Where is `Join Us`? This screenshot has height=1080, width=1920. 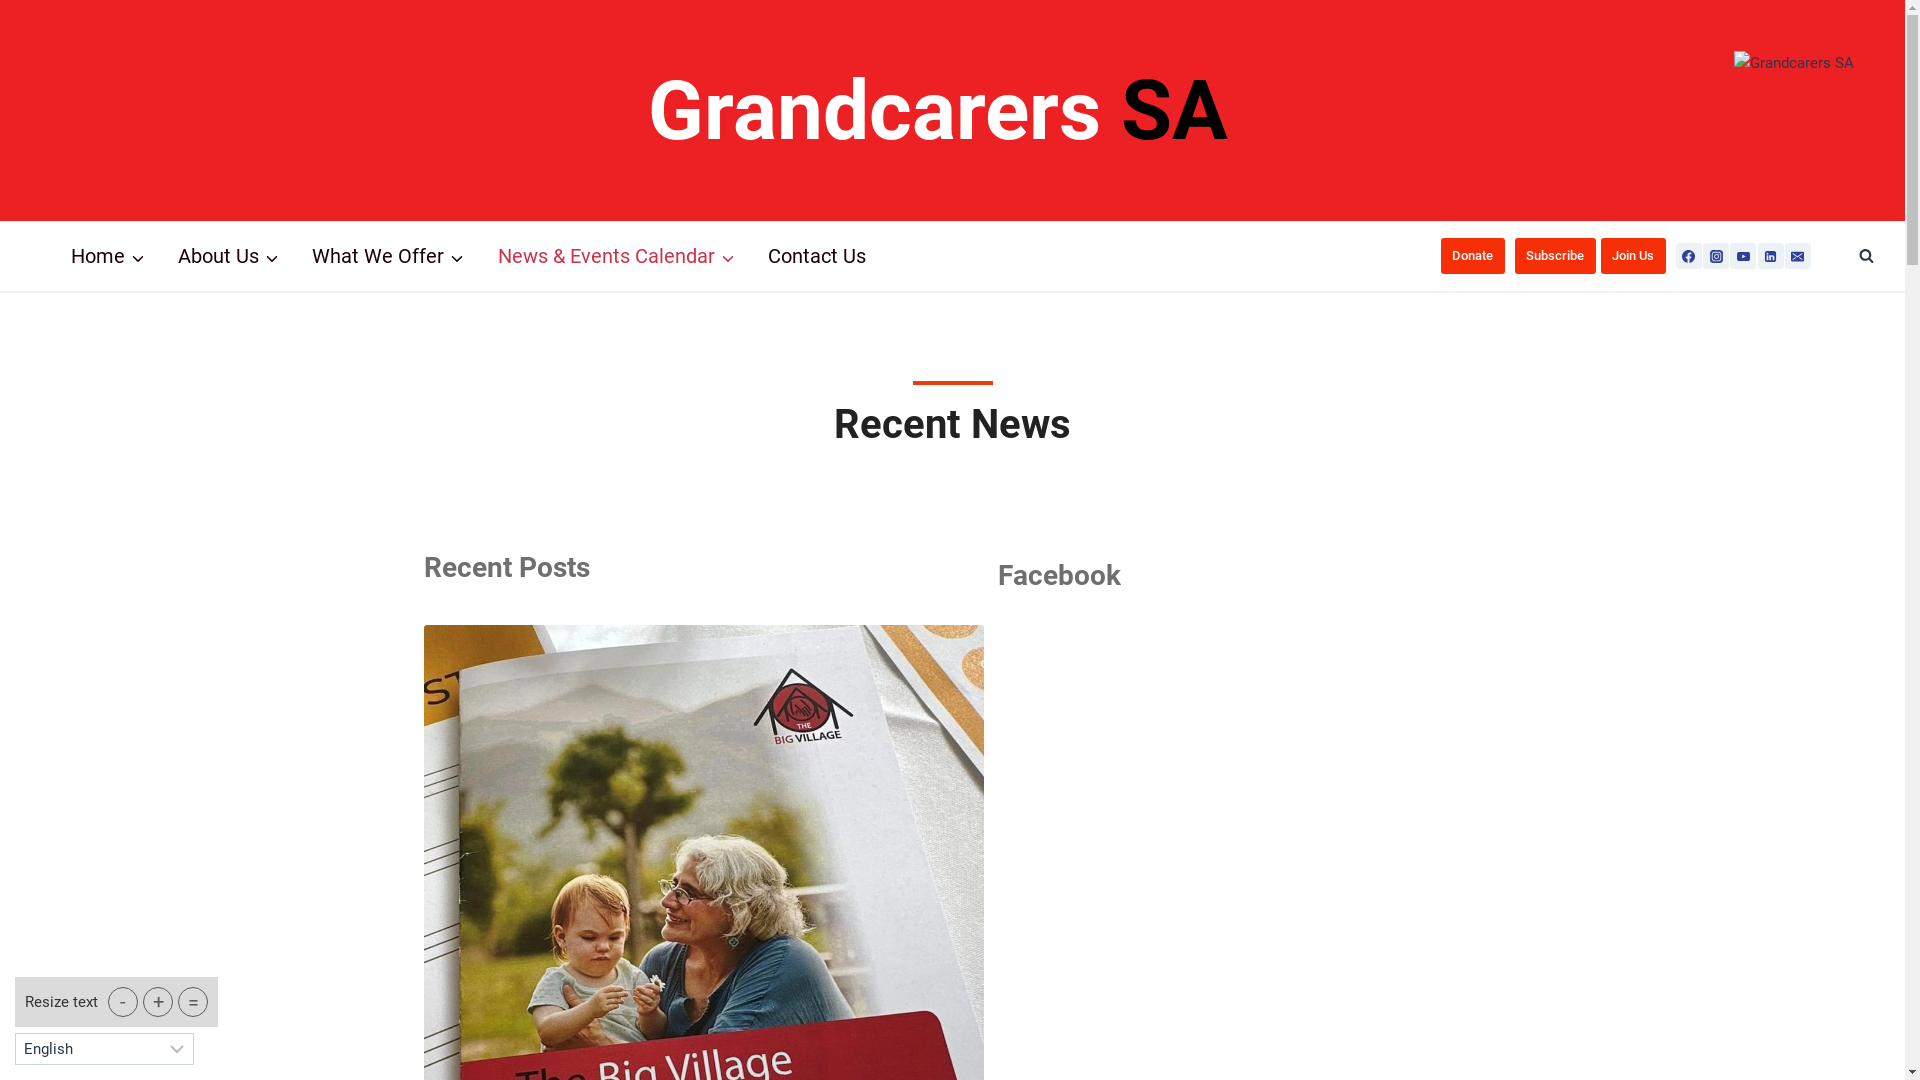 Join Us is located at coordinates (1634, 256).